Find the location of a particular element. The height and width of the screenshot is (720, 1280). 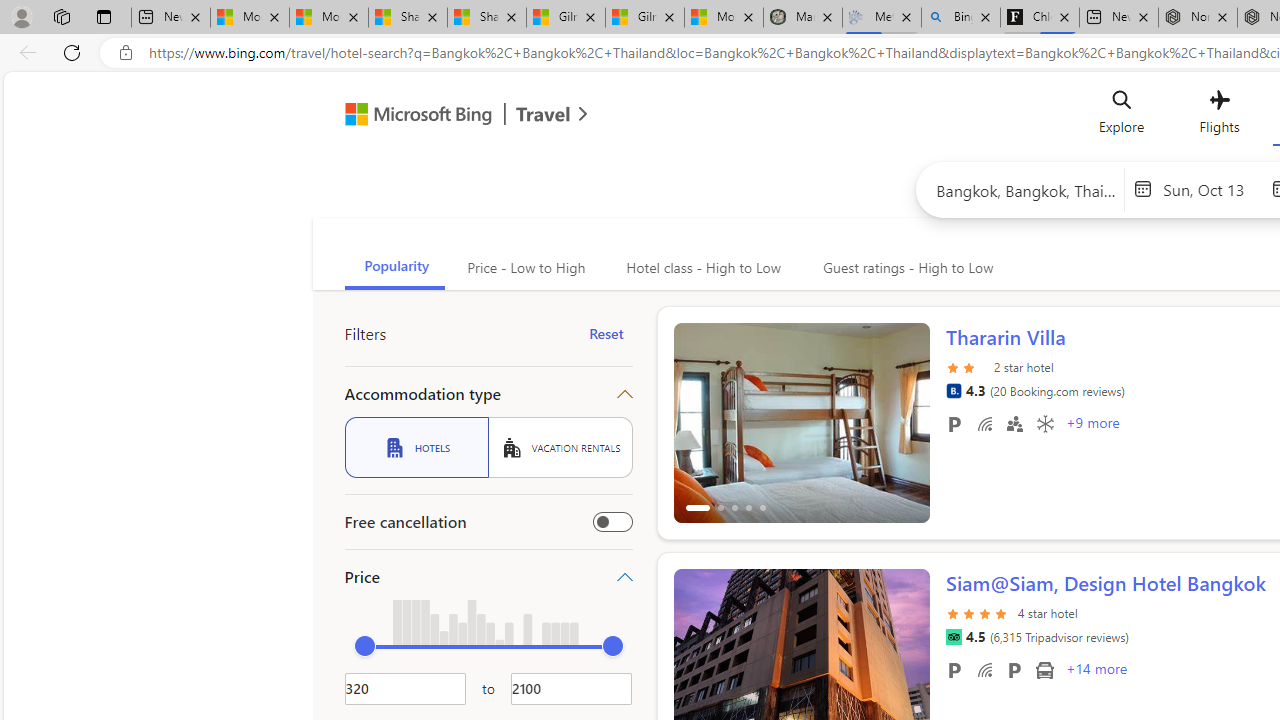

AutomationID: TextField877 is located at coordinates (571, 688).